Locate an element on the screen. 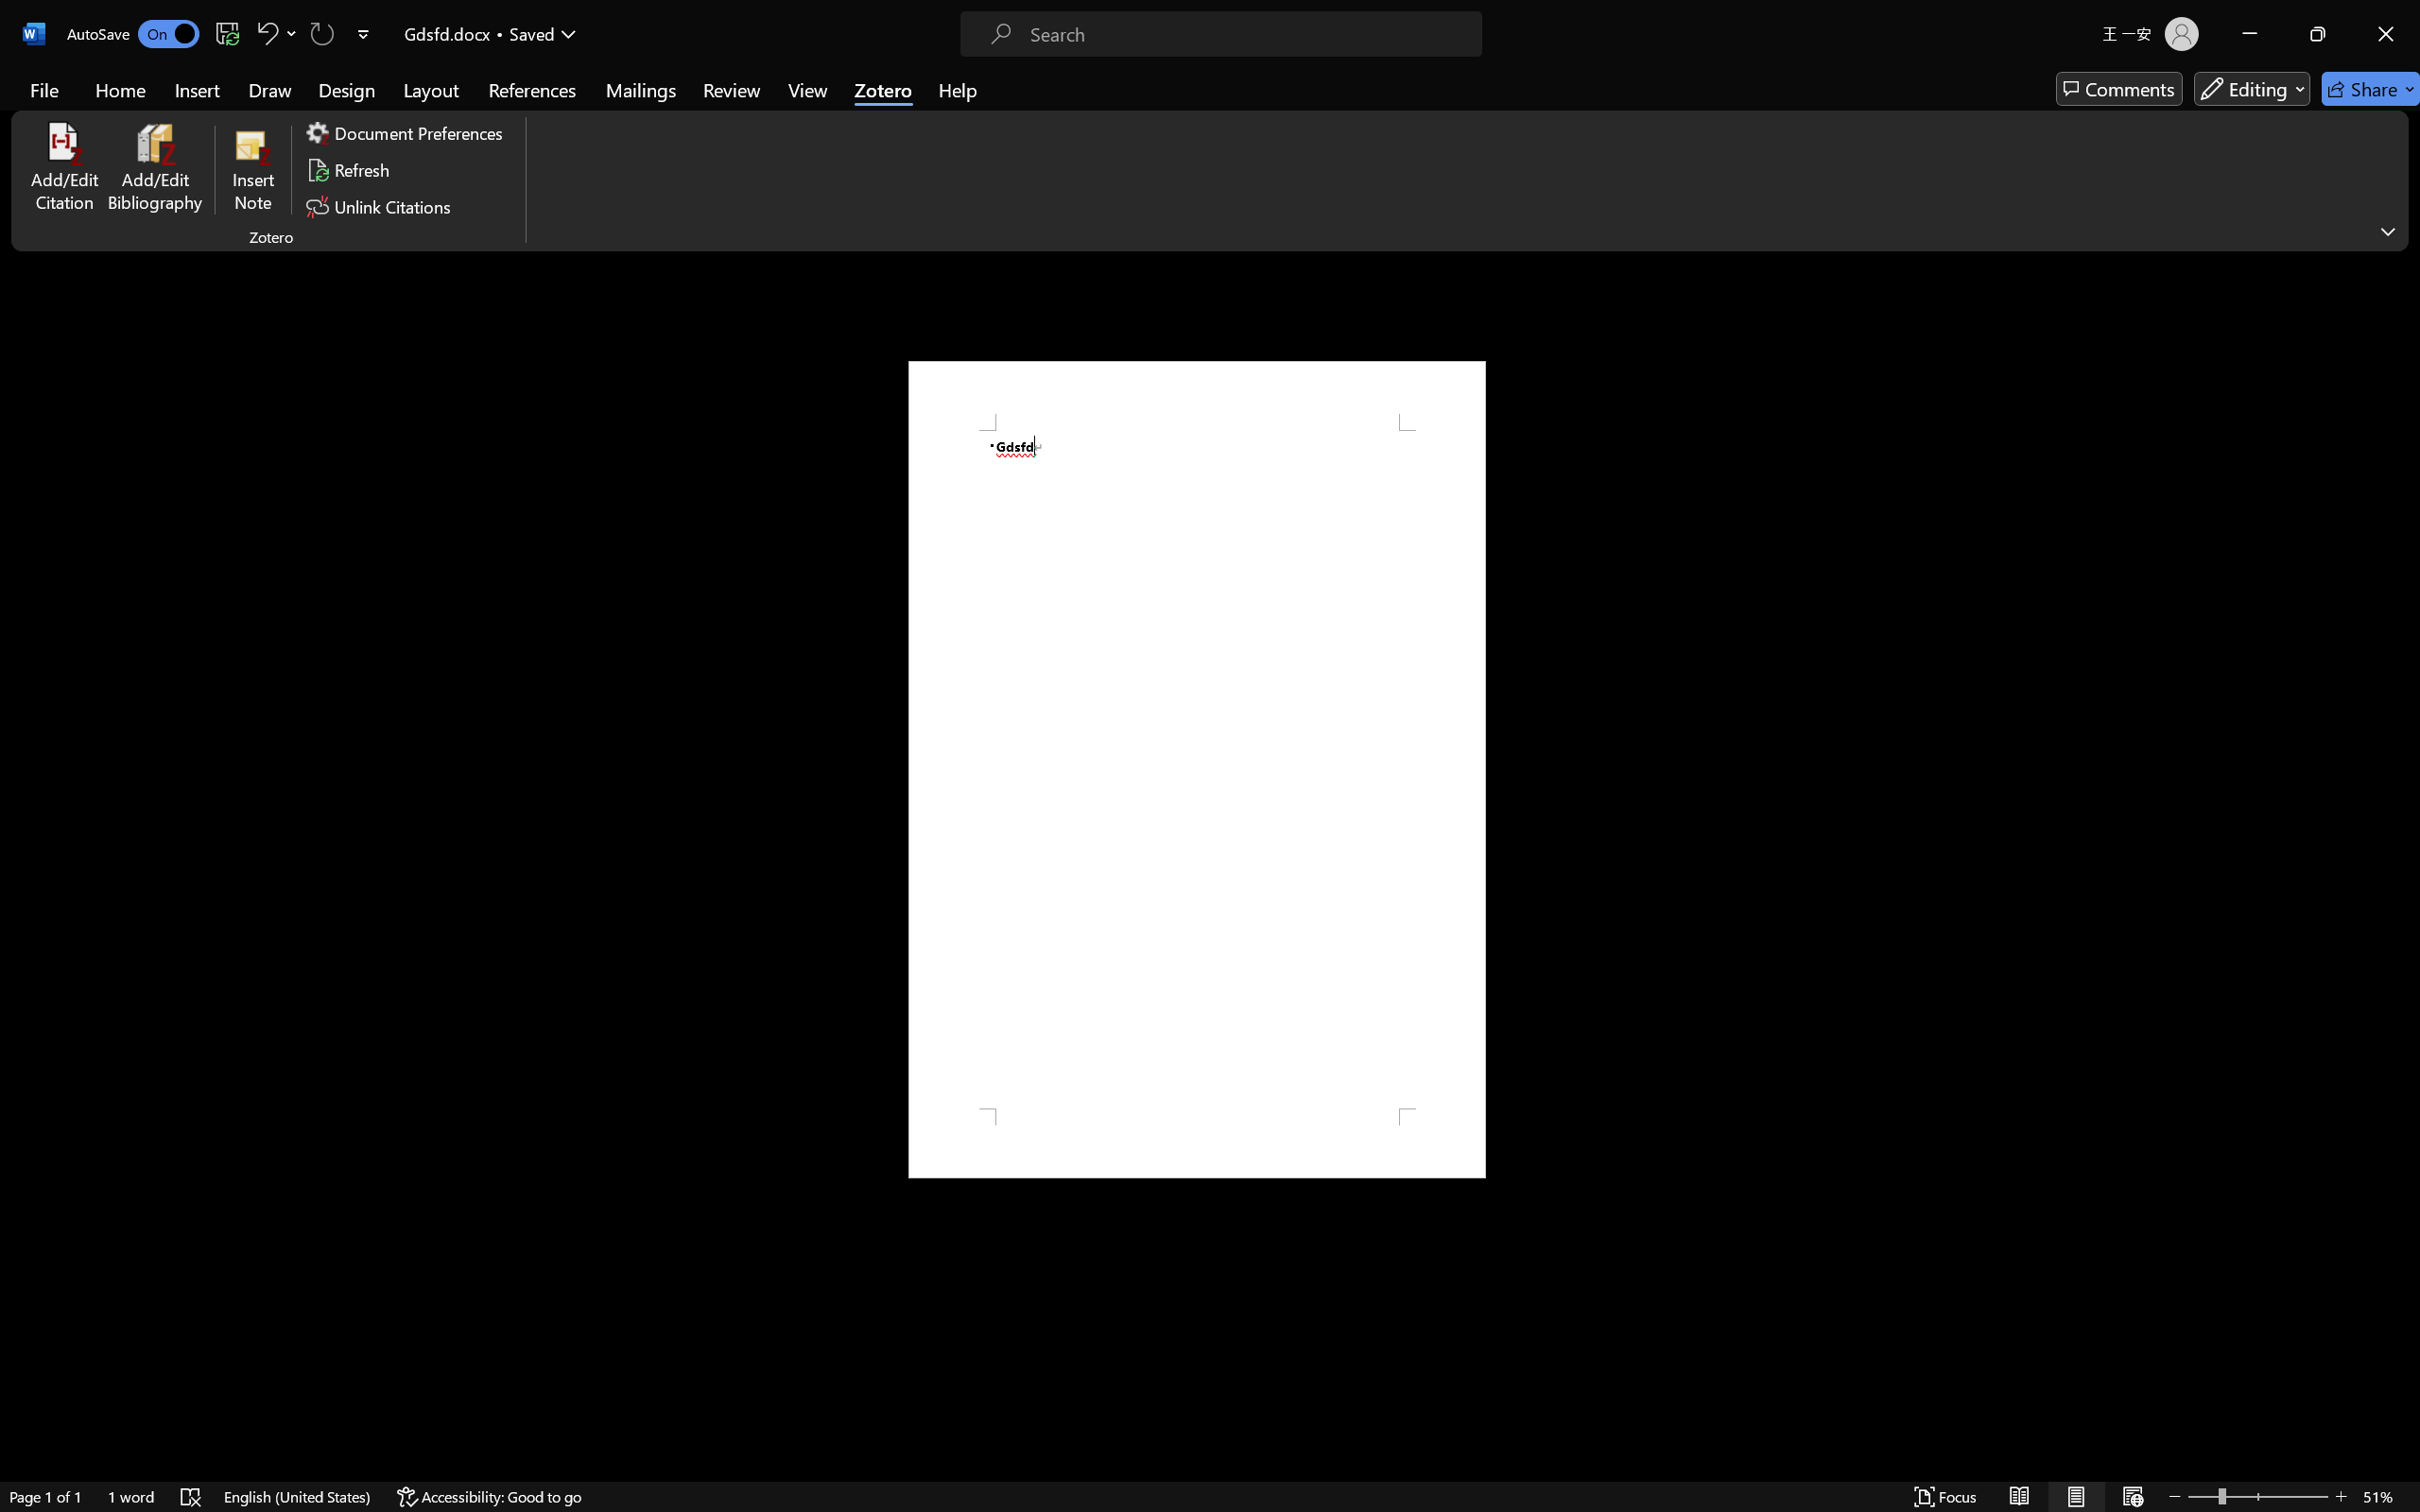 The width and height of the screenshot is (2420, 1512). Page 1 content is located at coordinates (1197, 769).